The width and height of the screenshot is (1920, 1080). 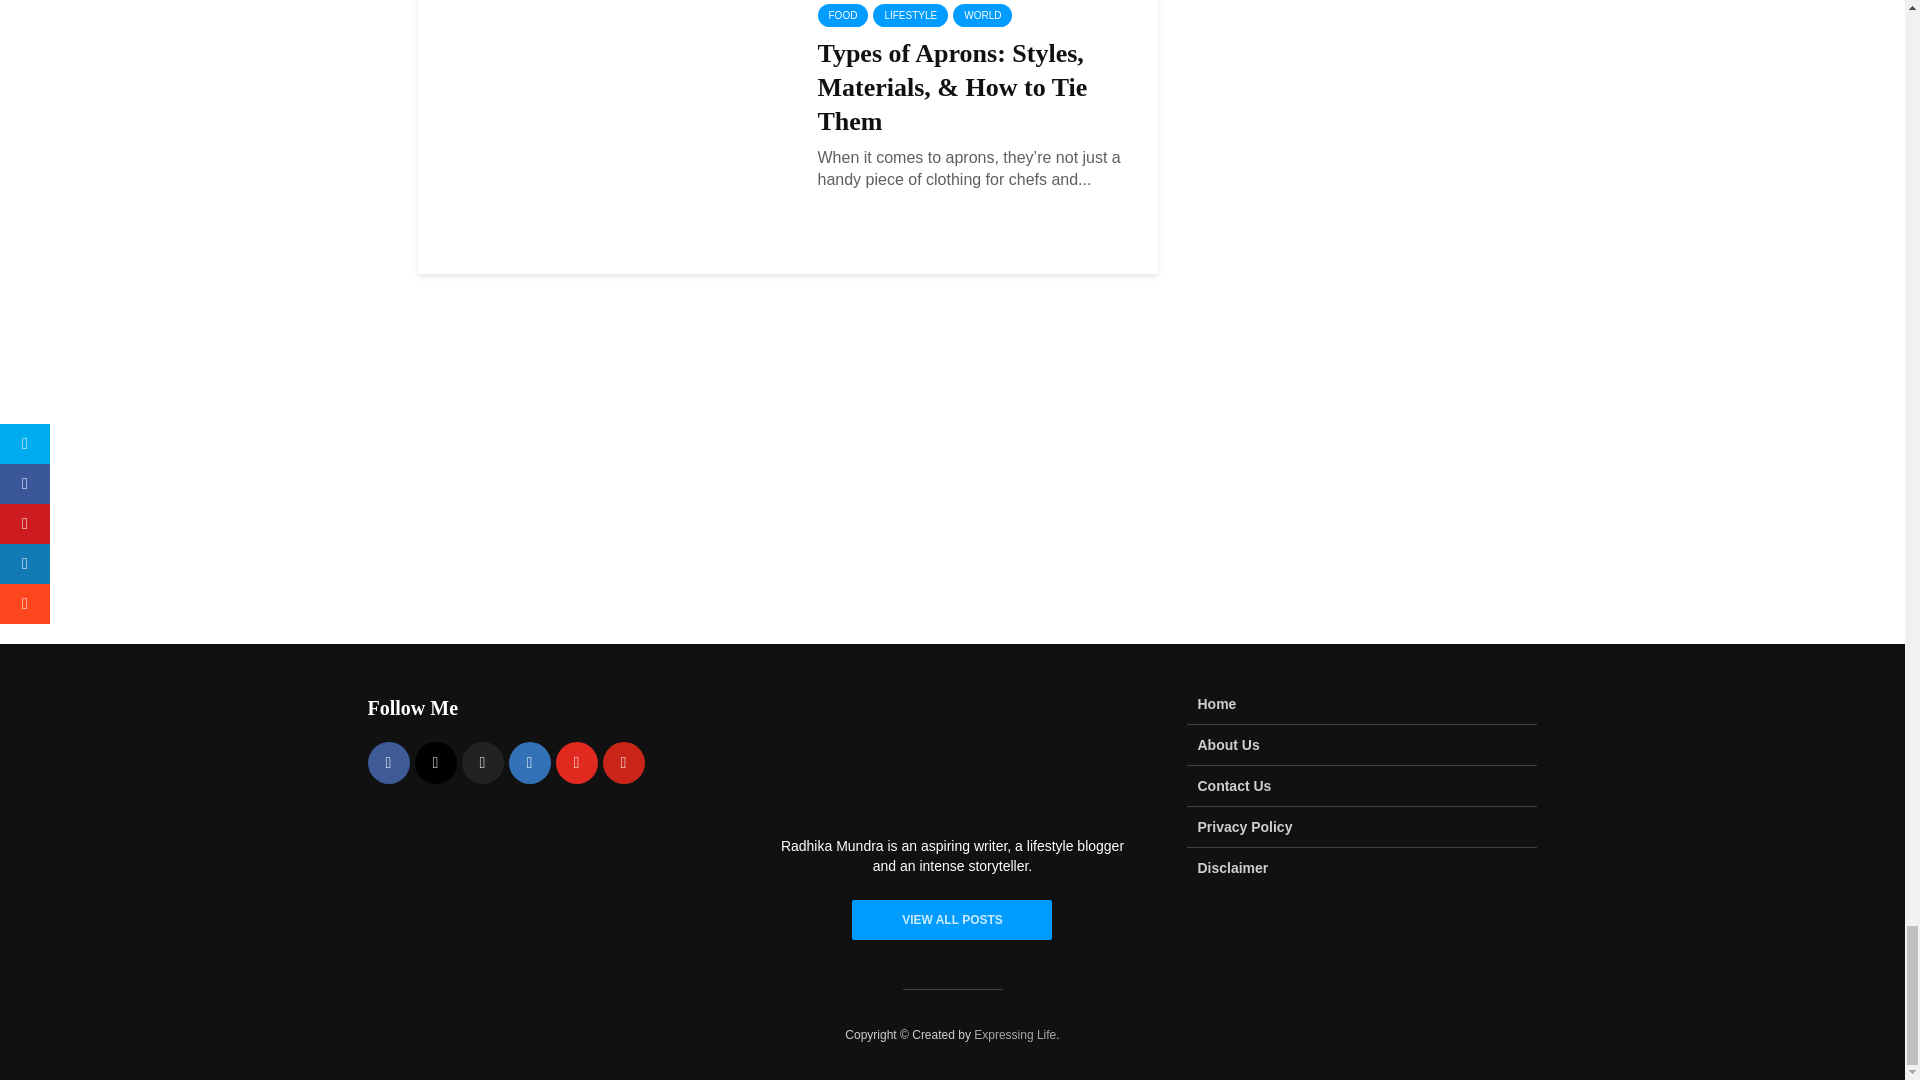 What do you see at coordinates (389, 762) in the screenshot?
I see `Facebook` at bounding box center [389, 762].